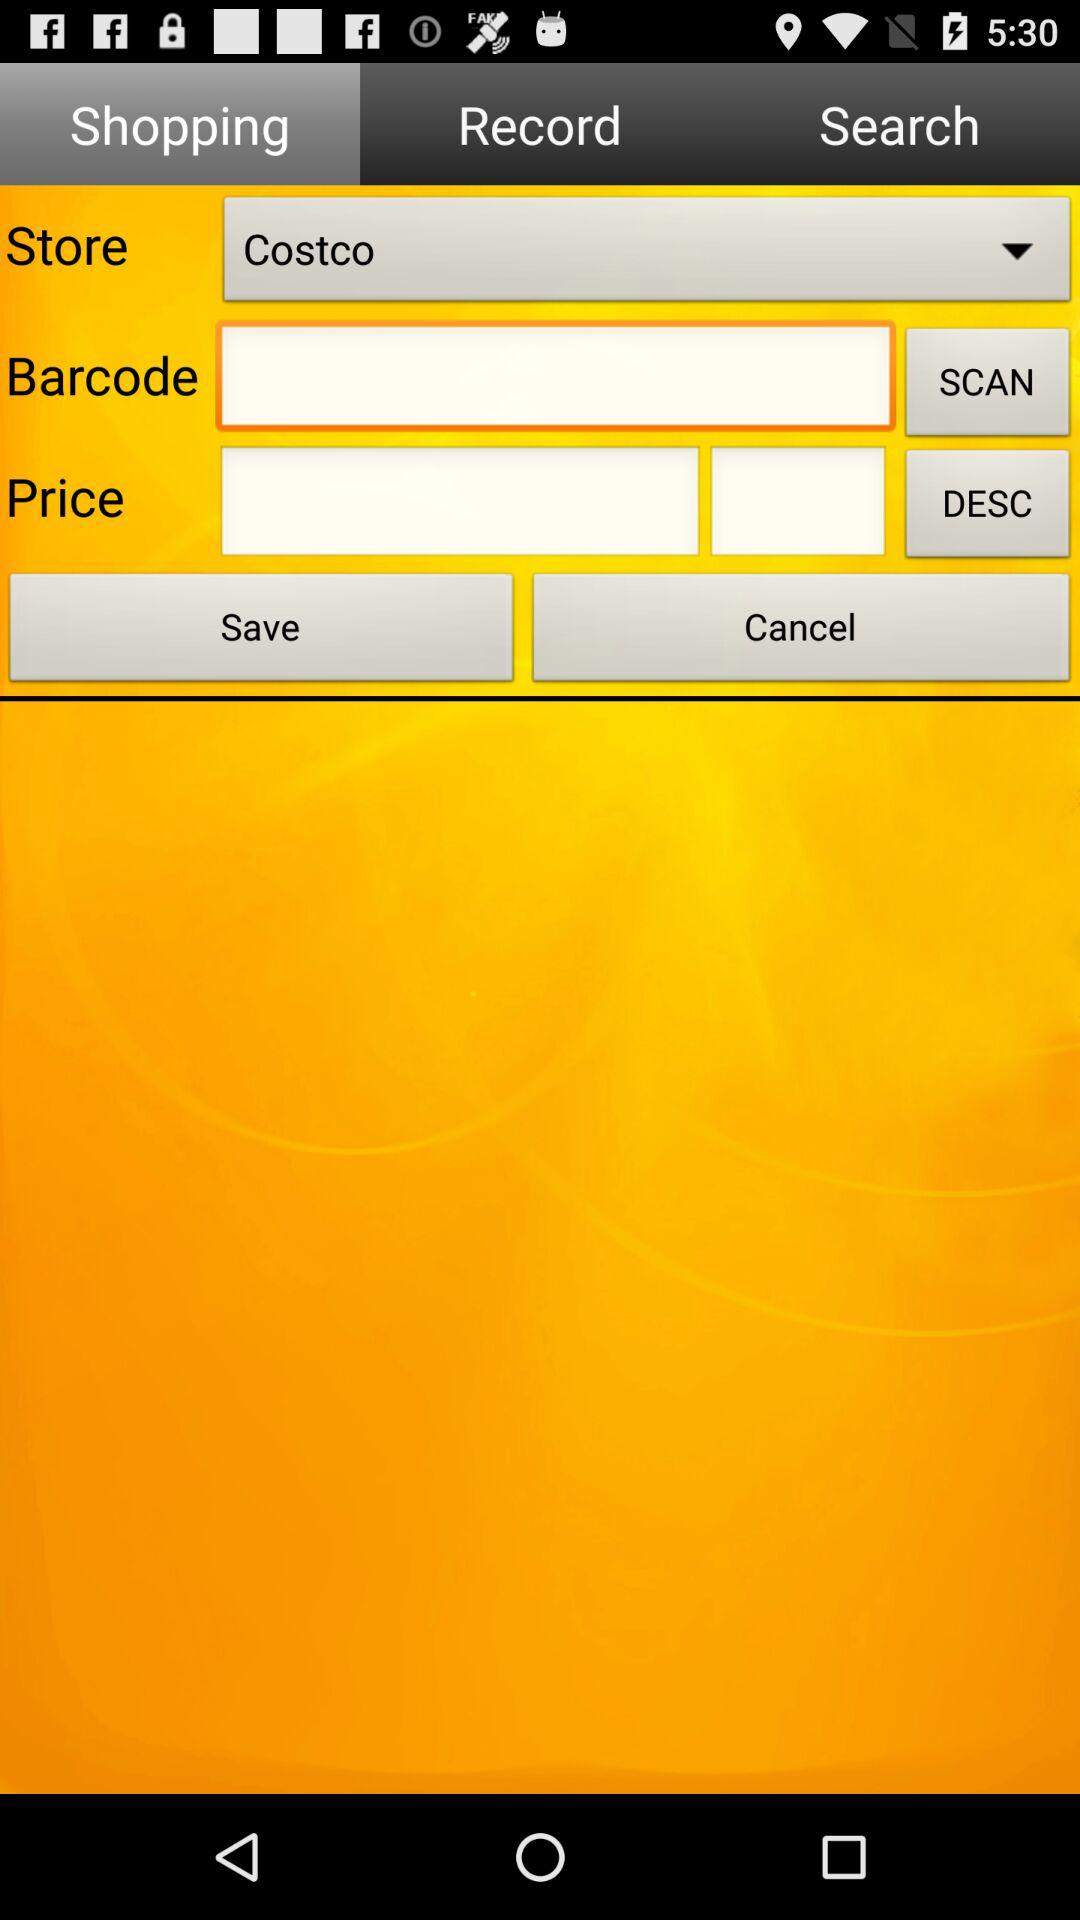 The image size is (1080, 1920). What do you see at coordinates (647, 254) in the screenshot?
I see `click on field costco` at bounding box center [647, 254].